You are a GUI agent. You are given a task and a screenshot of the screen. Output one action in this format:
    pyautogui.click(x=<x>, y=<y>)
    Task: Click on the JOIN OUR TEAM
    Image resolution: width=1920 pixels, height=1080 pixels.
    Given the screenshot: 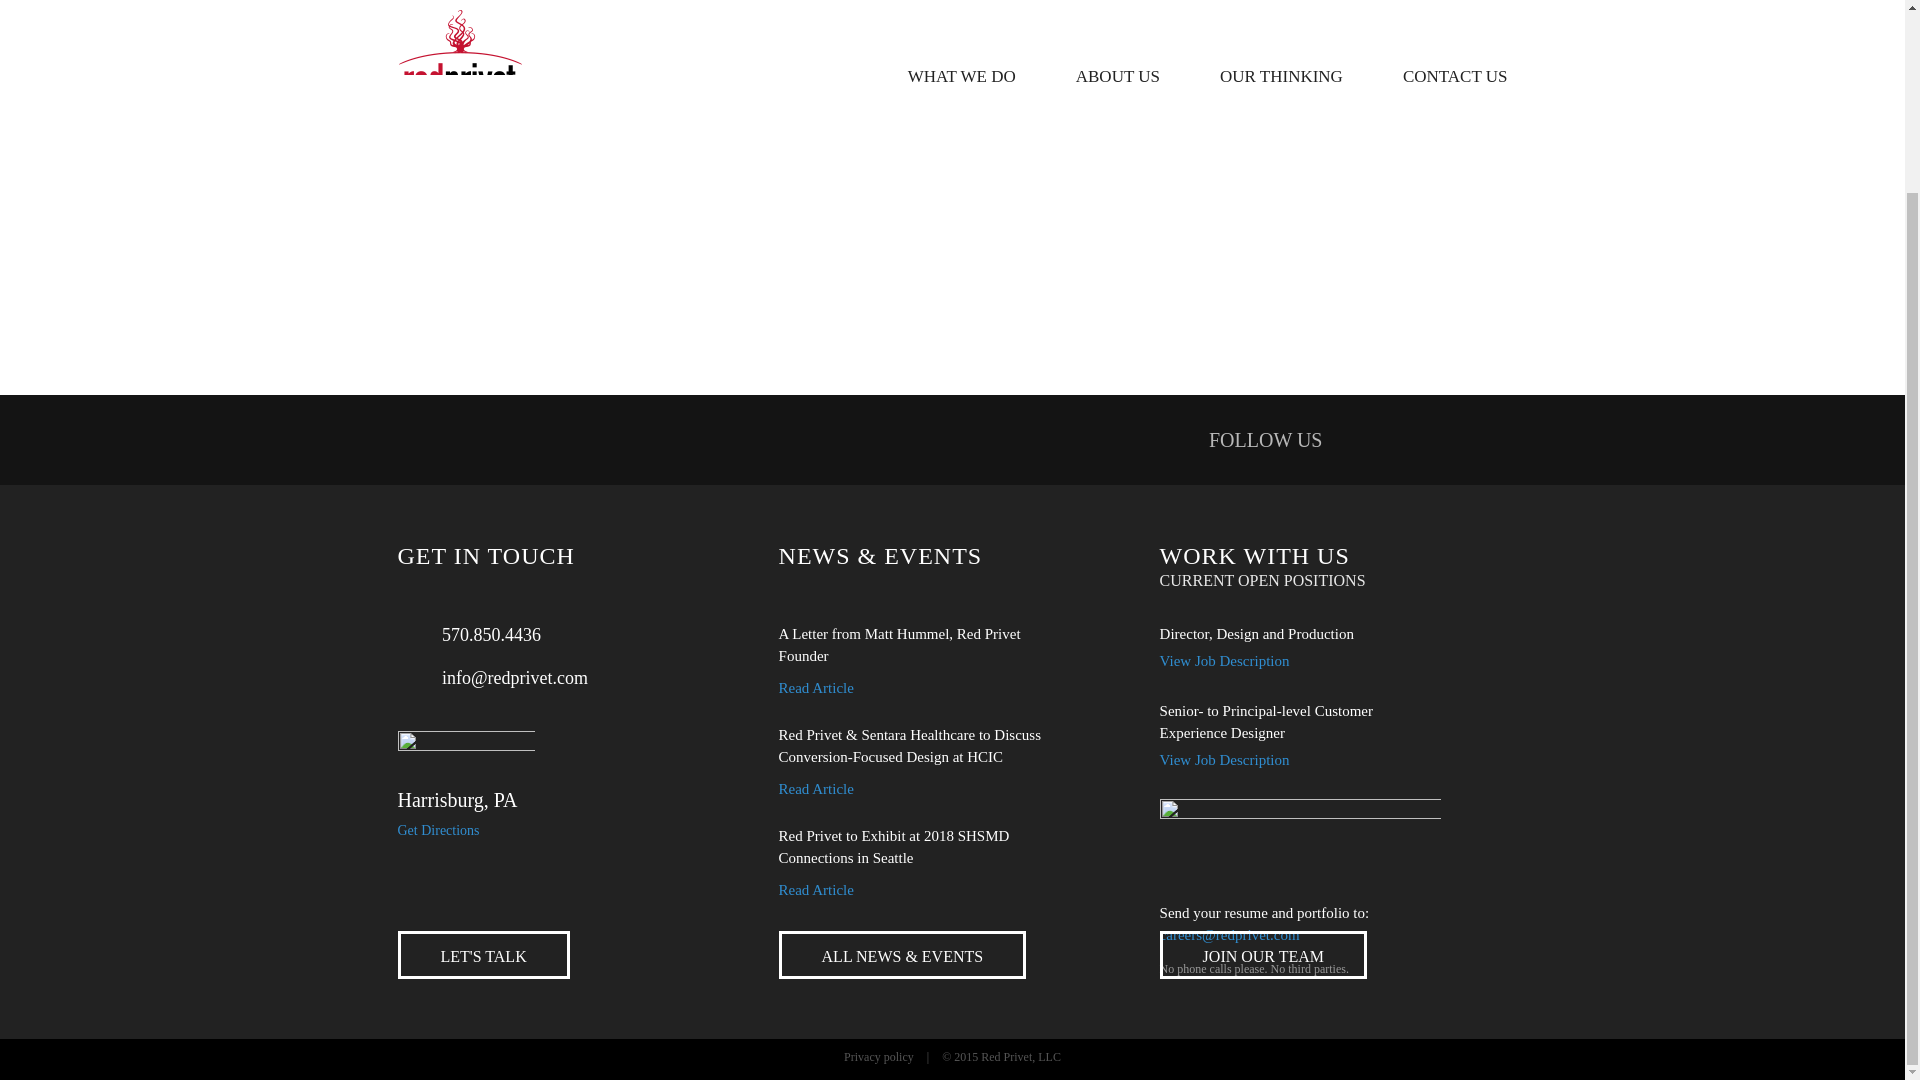 What is the action you would take?
    pyautogui.click(x=1263, y=954)
    